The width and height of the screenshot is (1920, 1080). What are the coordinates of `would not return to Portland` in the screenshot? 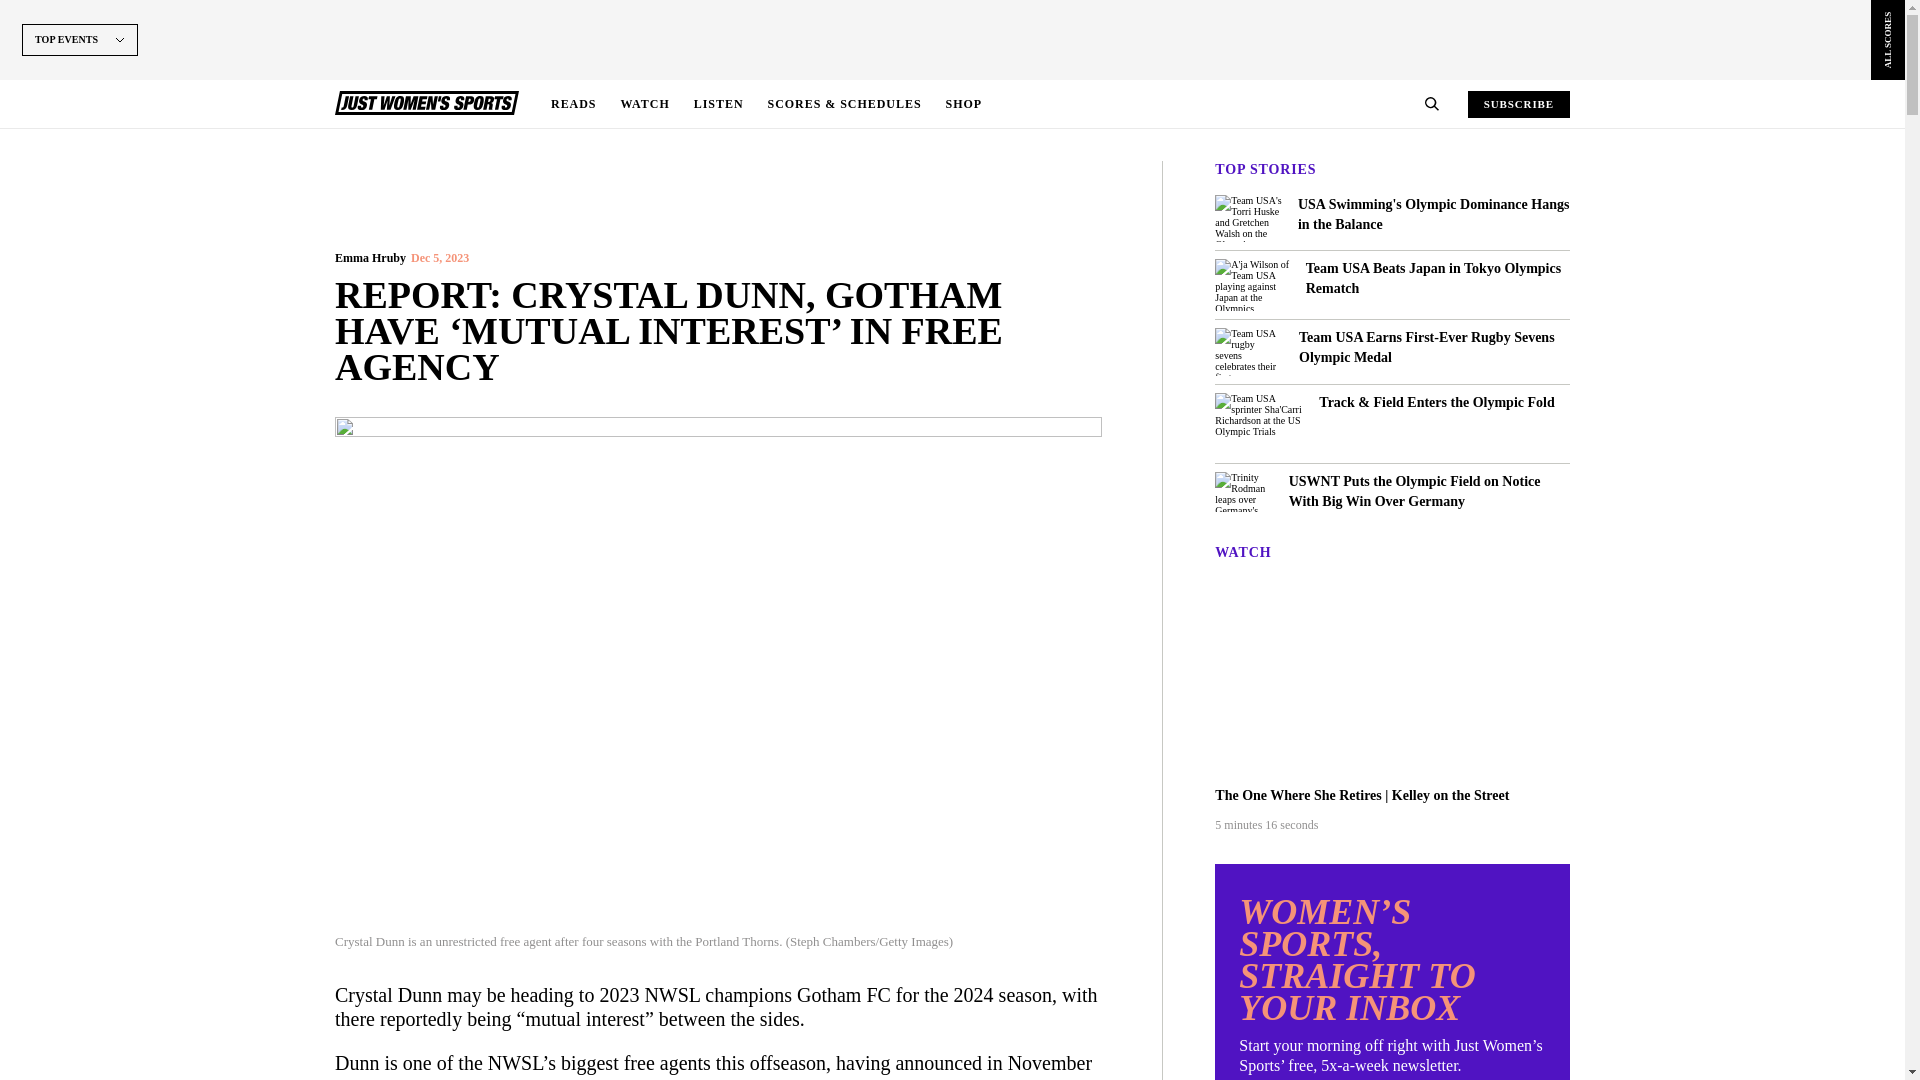 It's located at (515, 1078).